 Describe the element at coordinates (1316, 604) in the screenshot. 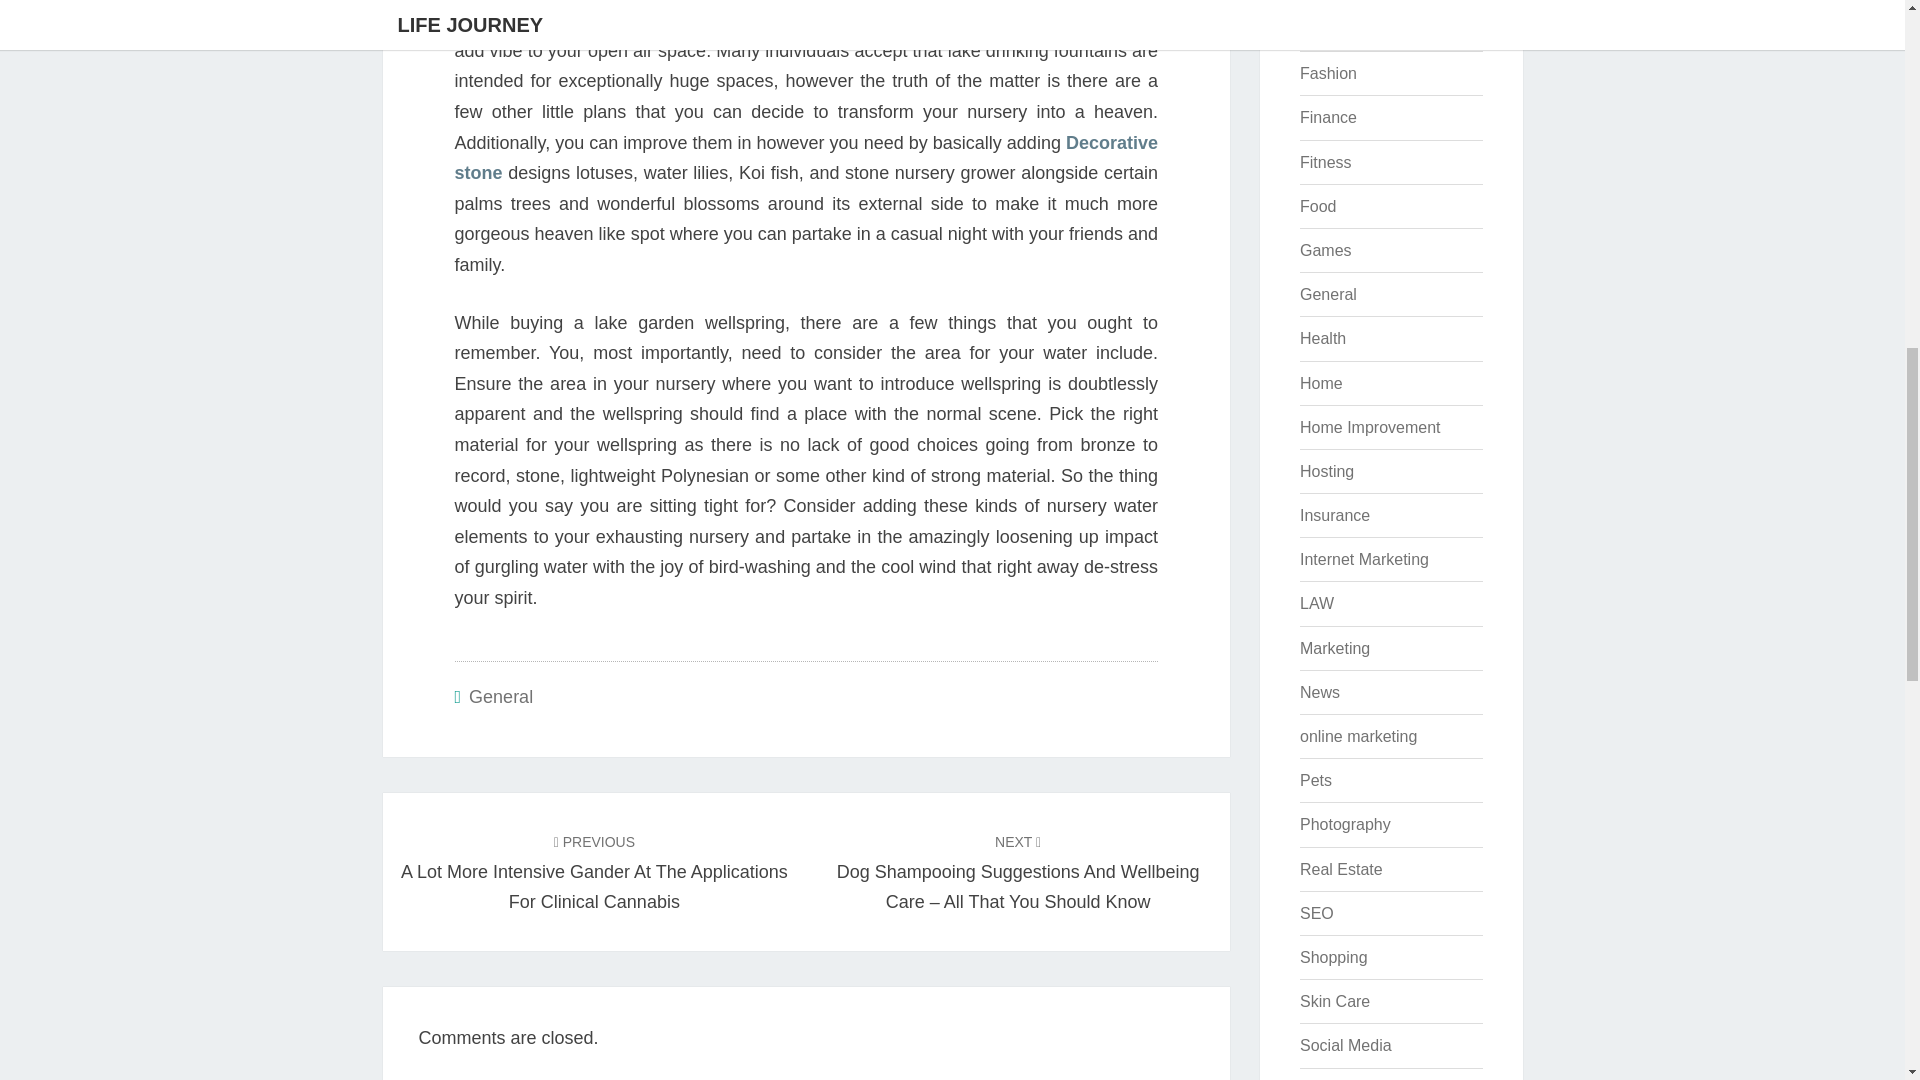

I see `LAW` at that location.